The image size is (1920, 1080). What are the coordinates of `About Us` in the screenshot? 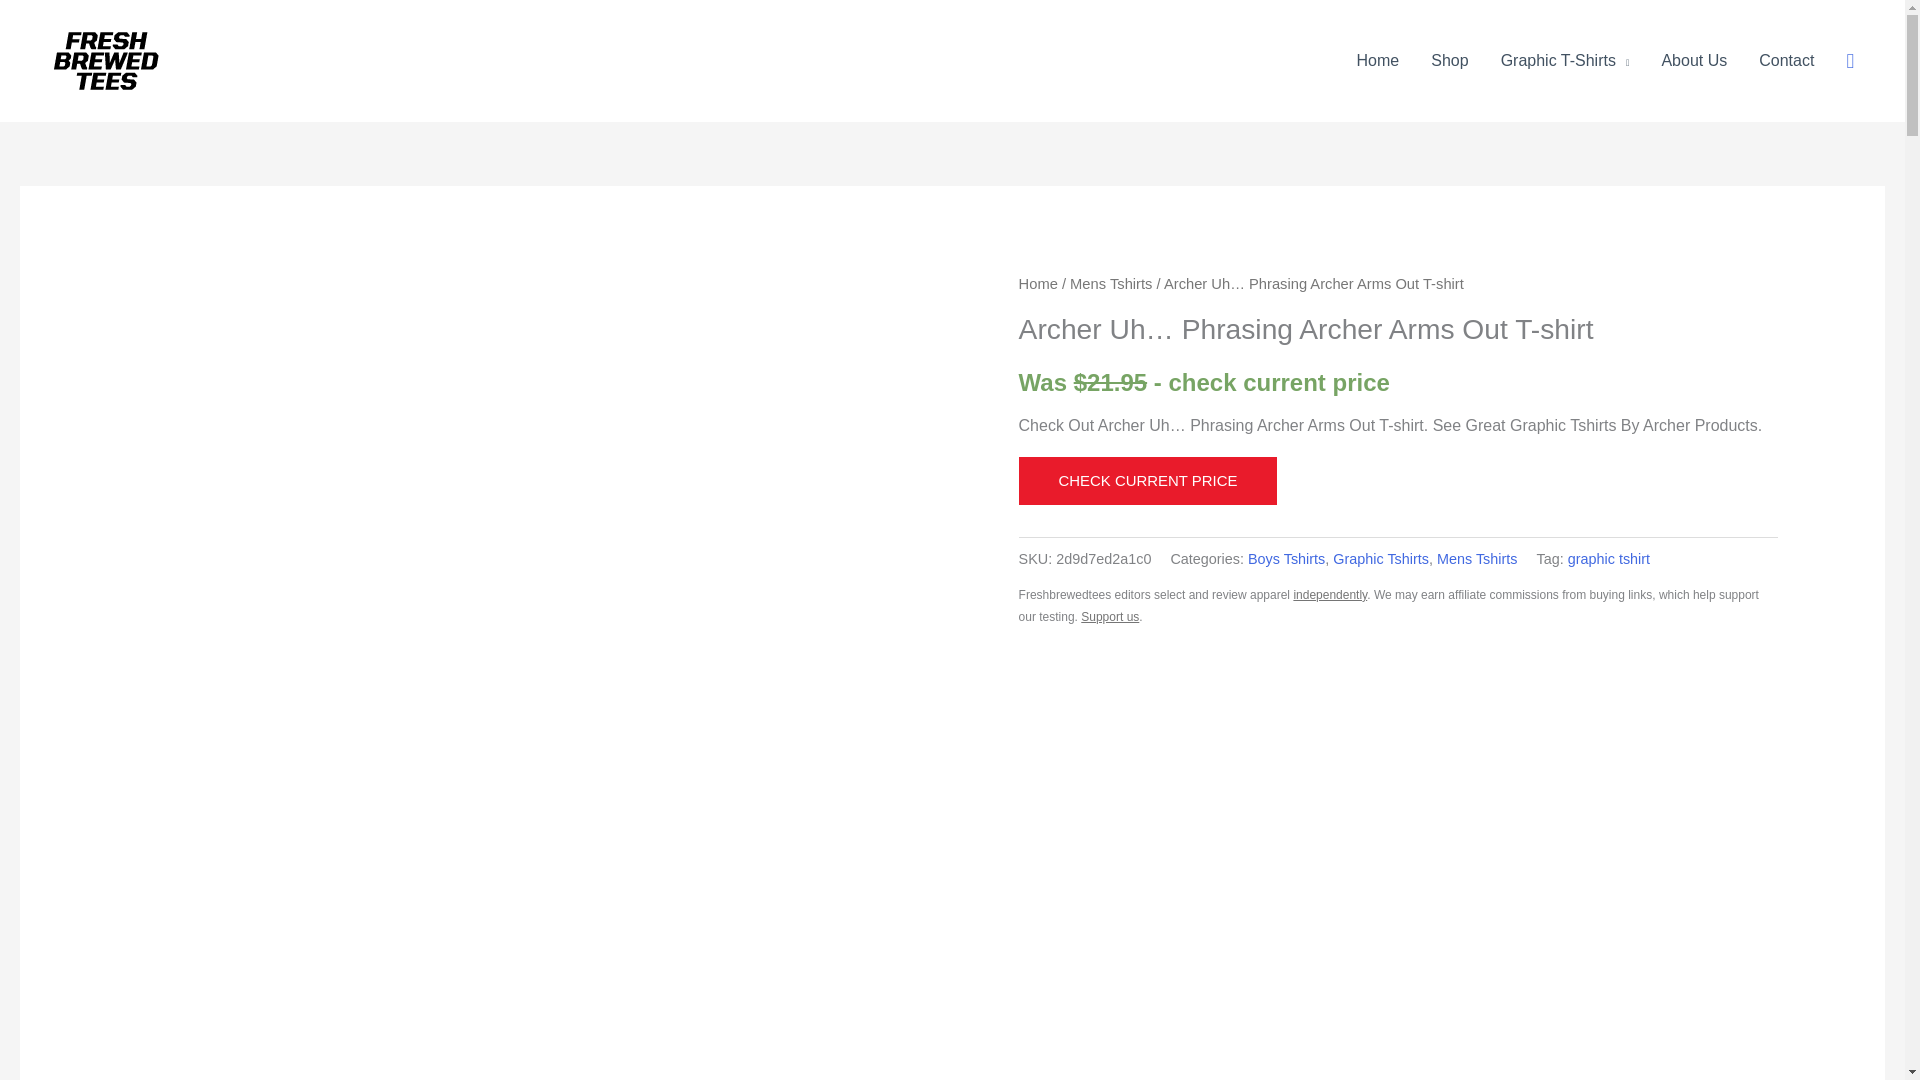 It's located at (1694, 60).